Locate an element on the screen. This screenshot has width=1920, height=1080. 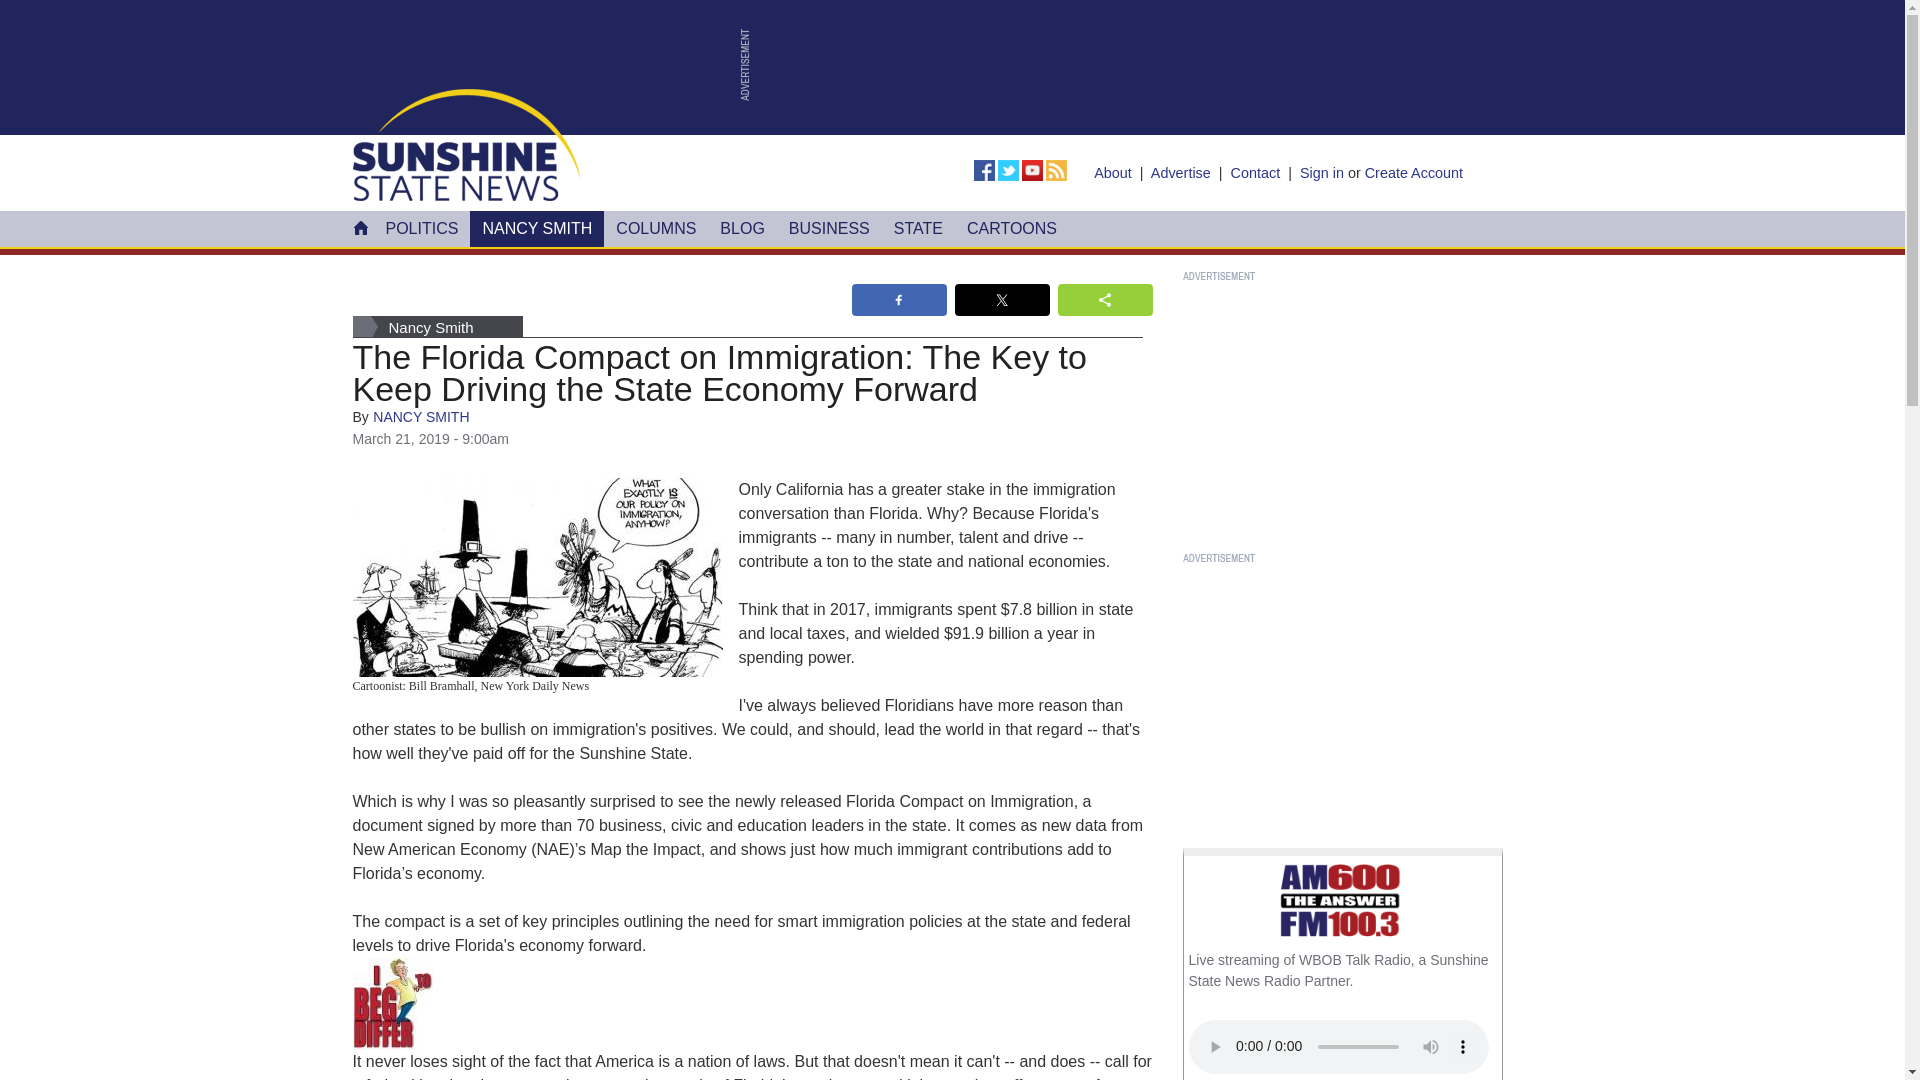
Cartoonist: Bill Bramhall, New York Daily News is located at coordinates (536, 578).